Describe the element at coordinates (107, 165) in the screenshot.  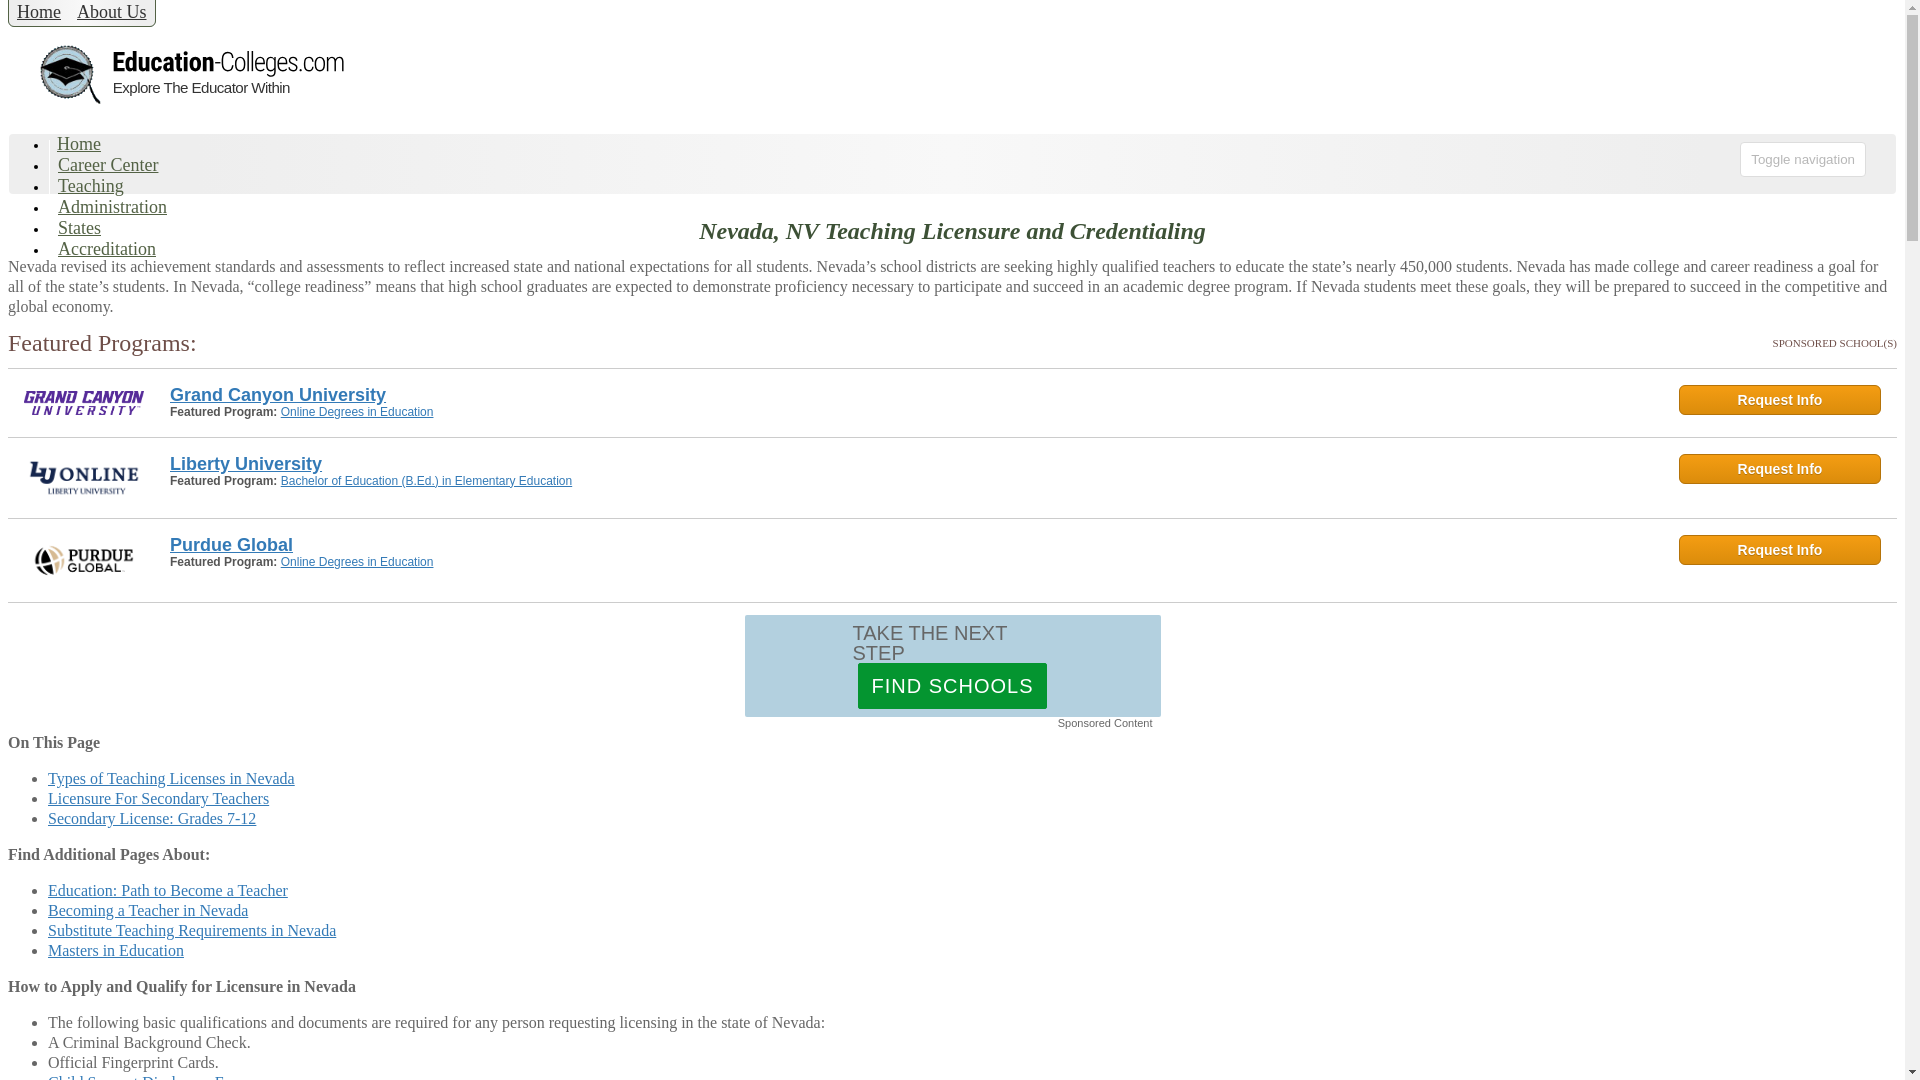
I see `Career Center` at that location.